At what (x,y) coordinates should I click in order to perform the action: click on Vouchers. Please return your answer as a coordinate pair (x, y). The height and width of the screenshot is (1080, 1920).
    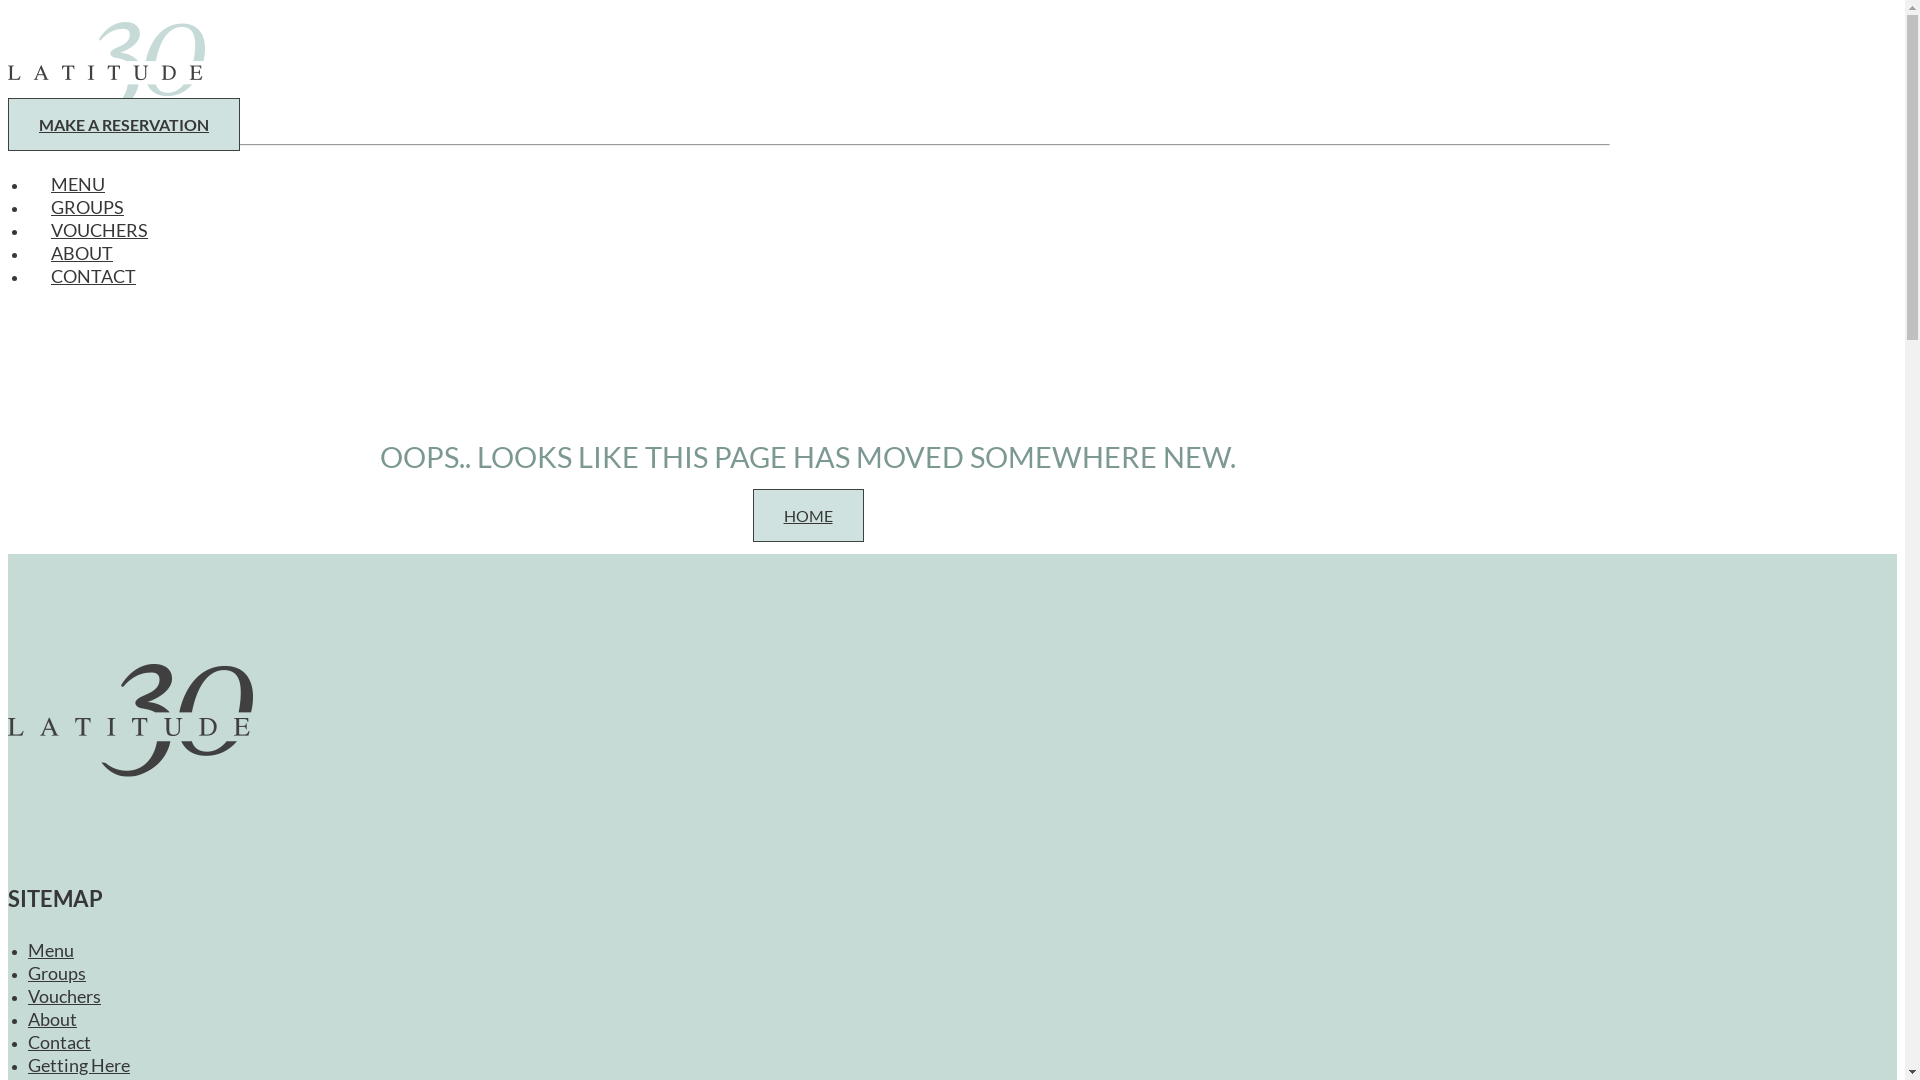
    Looking at the image, I should click on (64, 1001).